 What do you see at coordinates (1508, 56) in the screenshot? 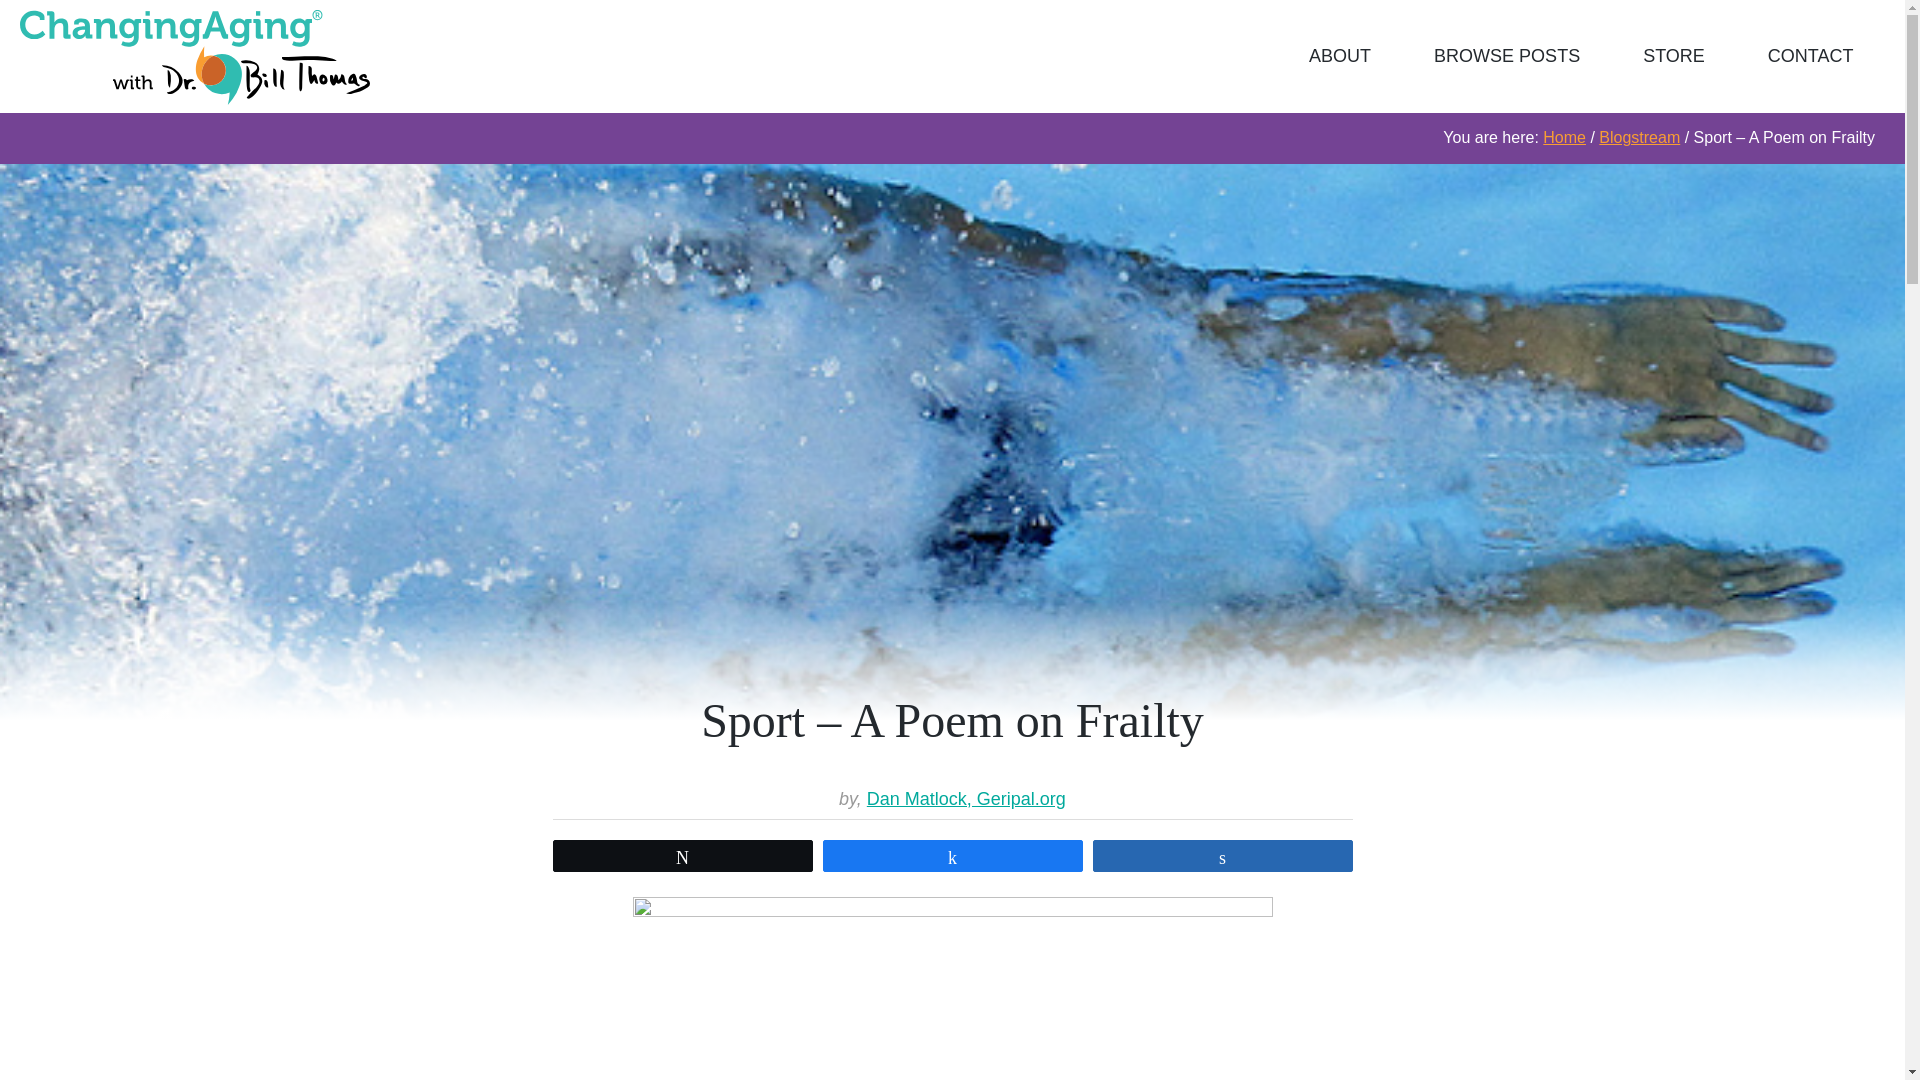
I see `BROWSE POSTS` at bounding box center [1508, 56].